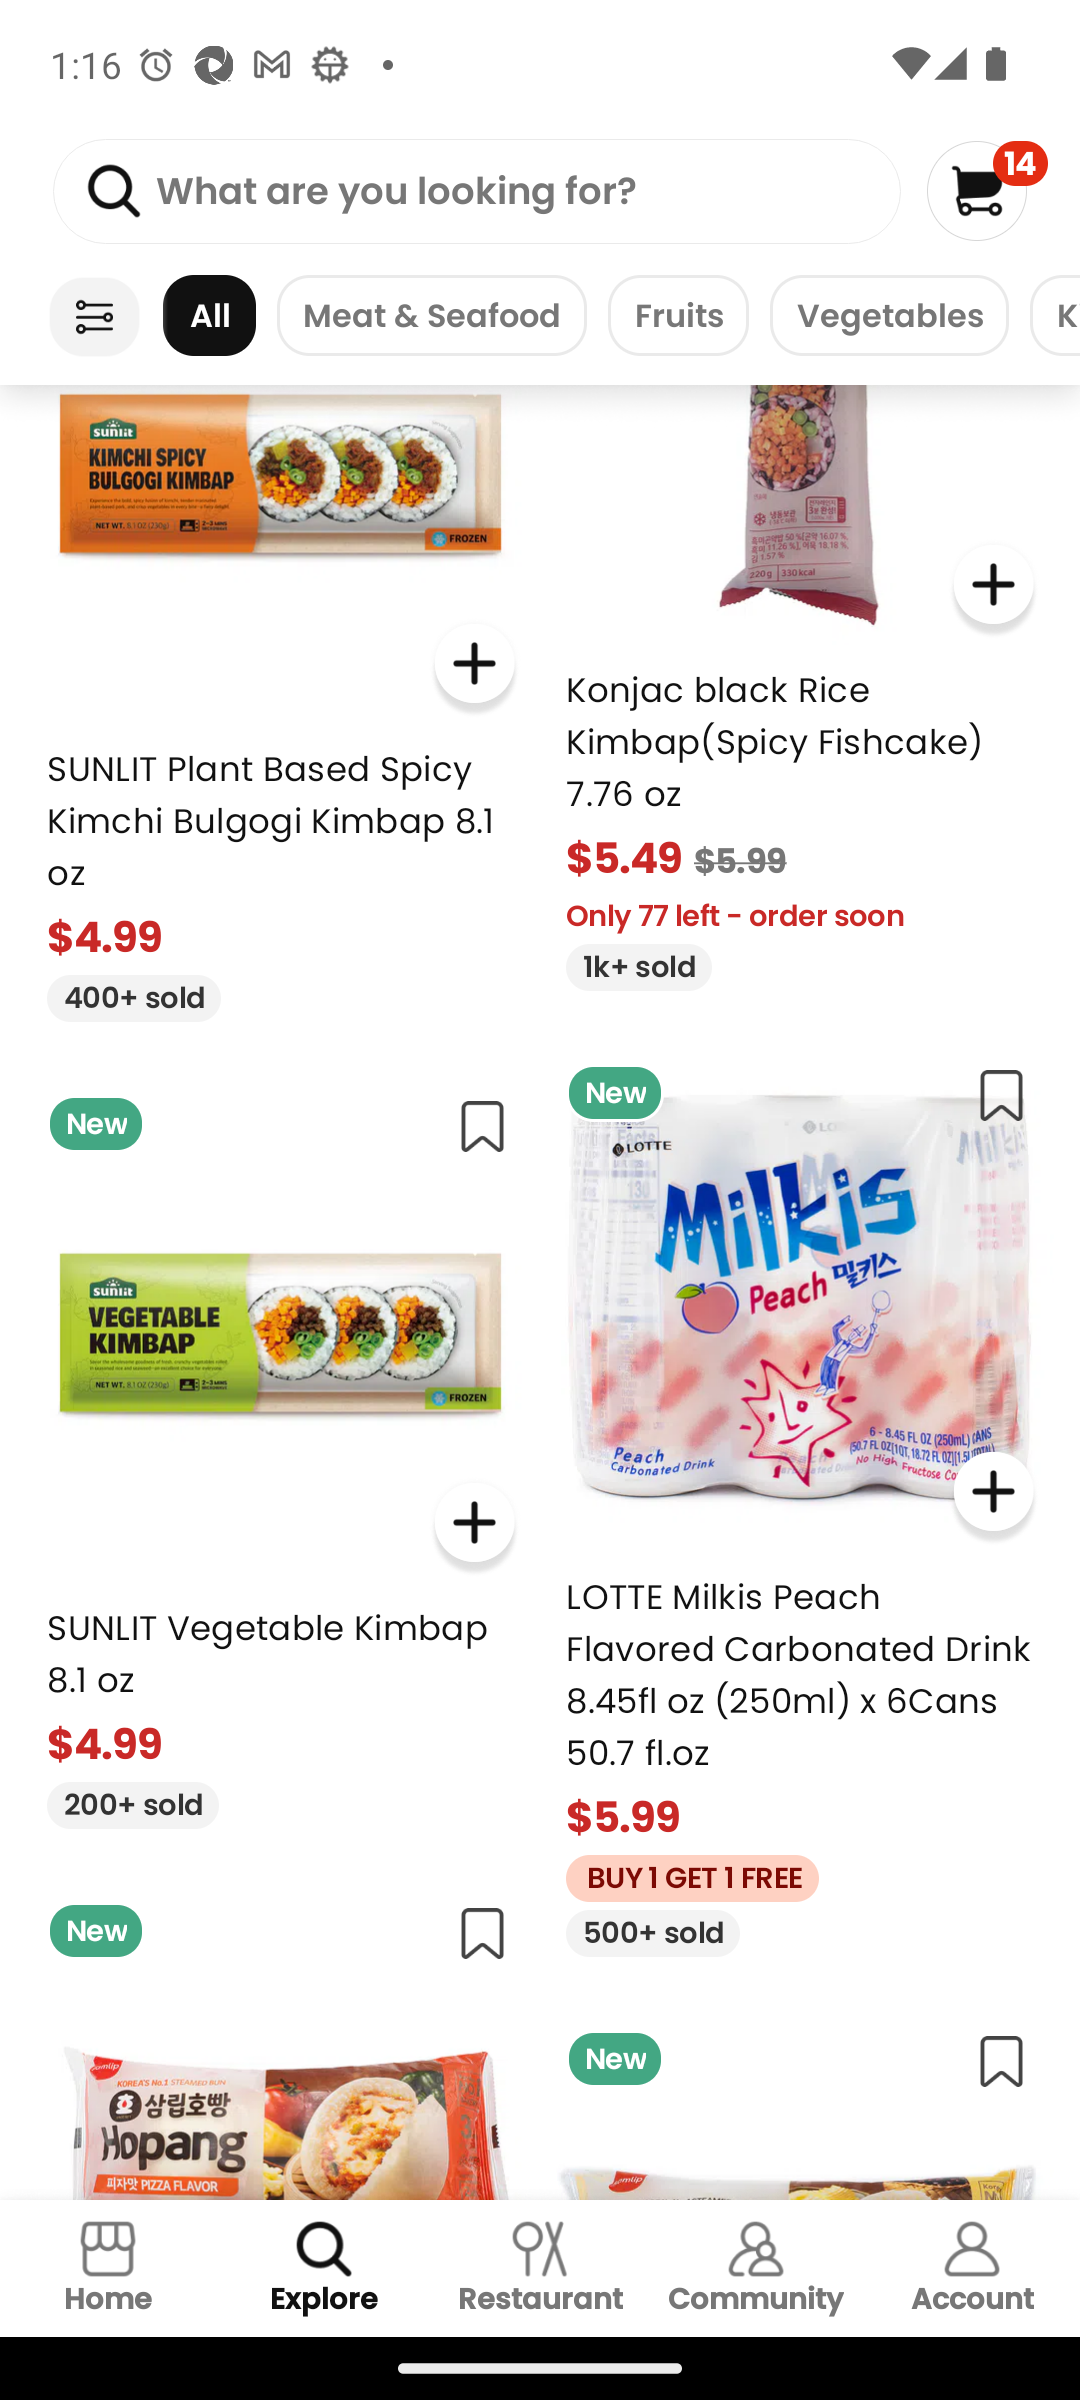 The image size is (1080, 2400). What do you see at coordinates (682, 1874) in the screenshot?
I see `BUY 1 GET 1 FREE` at bounding box center [682, 1874].